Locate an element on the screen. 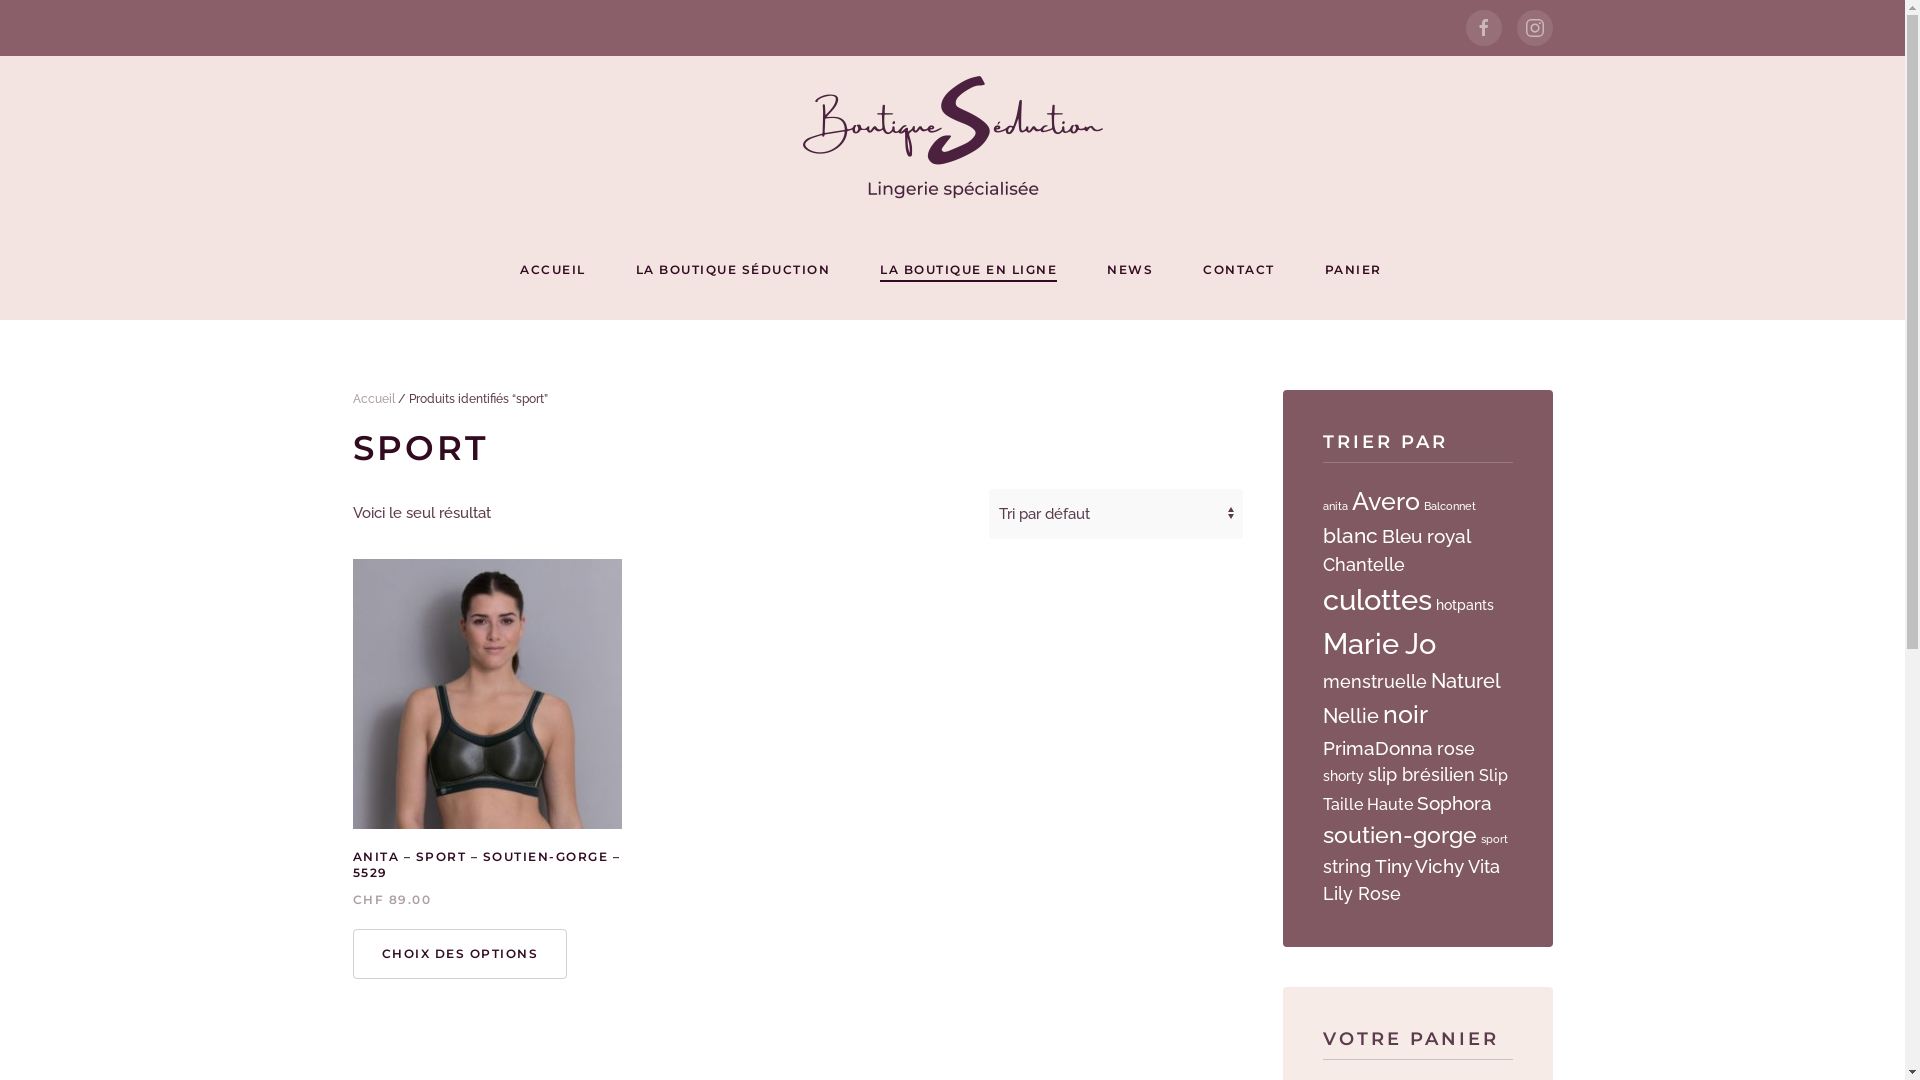 This screenshot has width=1920, height=1080. Sophora is located at coordinates (1454, 803).